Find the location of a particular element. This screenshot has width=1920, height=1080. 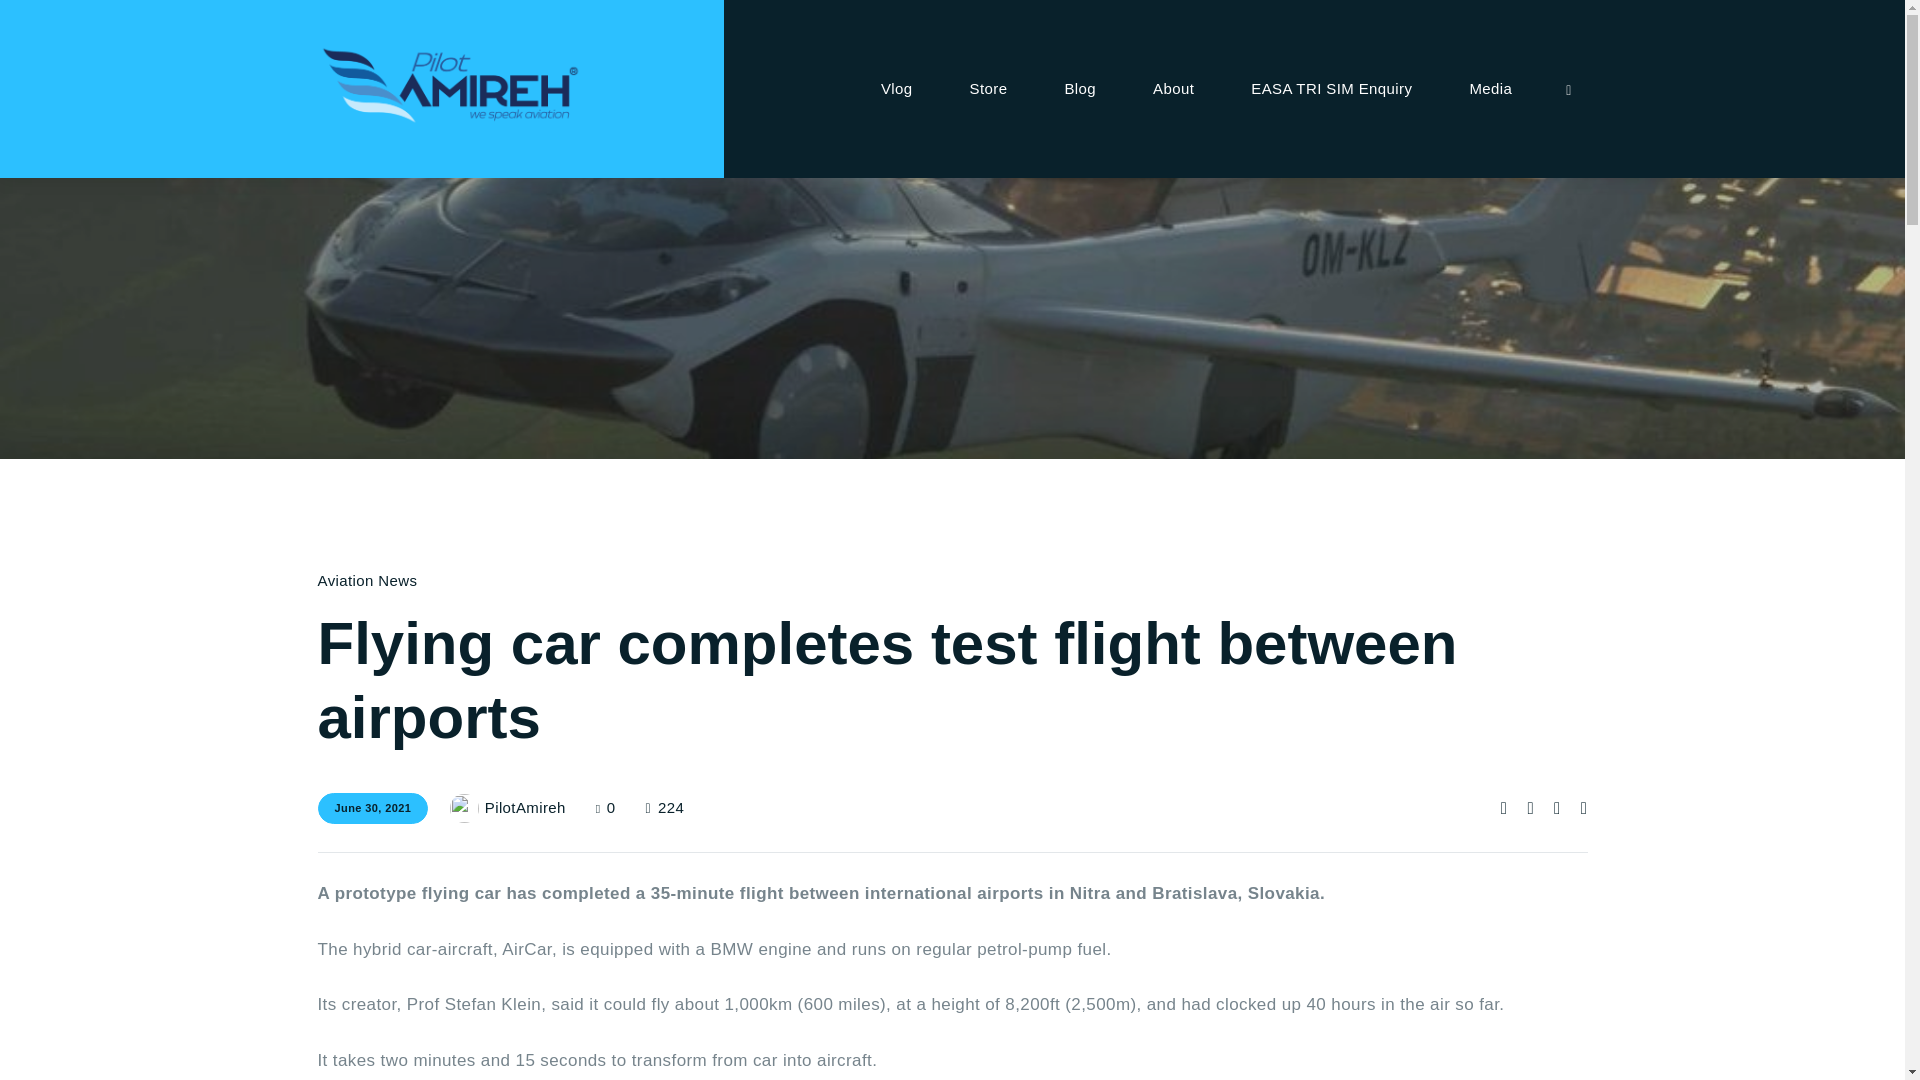

Media is located at coordinates (1491, 88).